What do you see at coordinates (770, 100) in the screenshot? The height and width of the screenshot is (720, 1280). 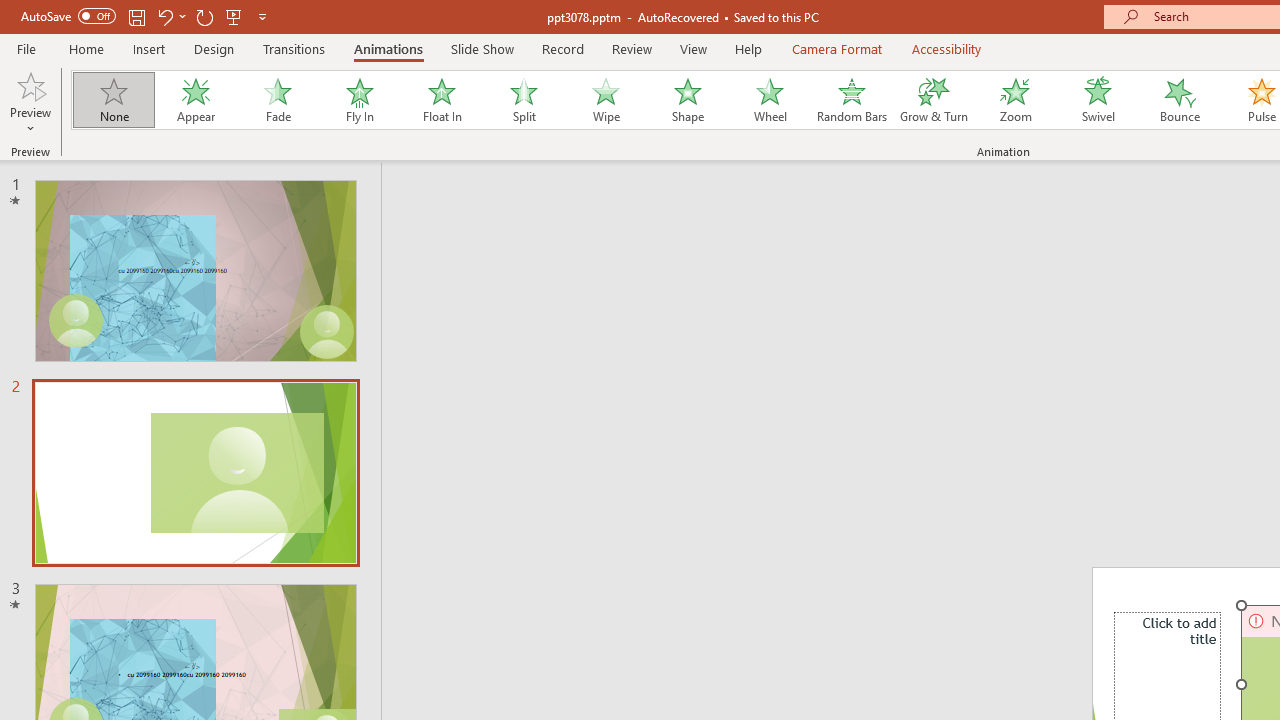 I see `Wheel` at bounding box center [770, 100].